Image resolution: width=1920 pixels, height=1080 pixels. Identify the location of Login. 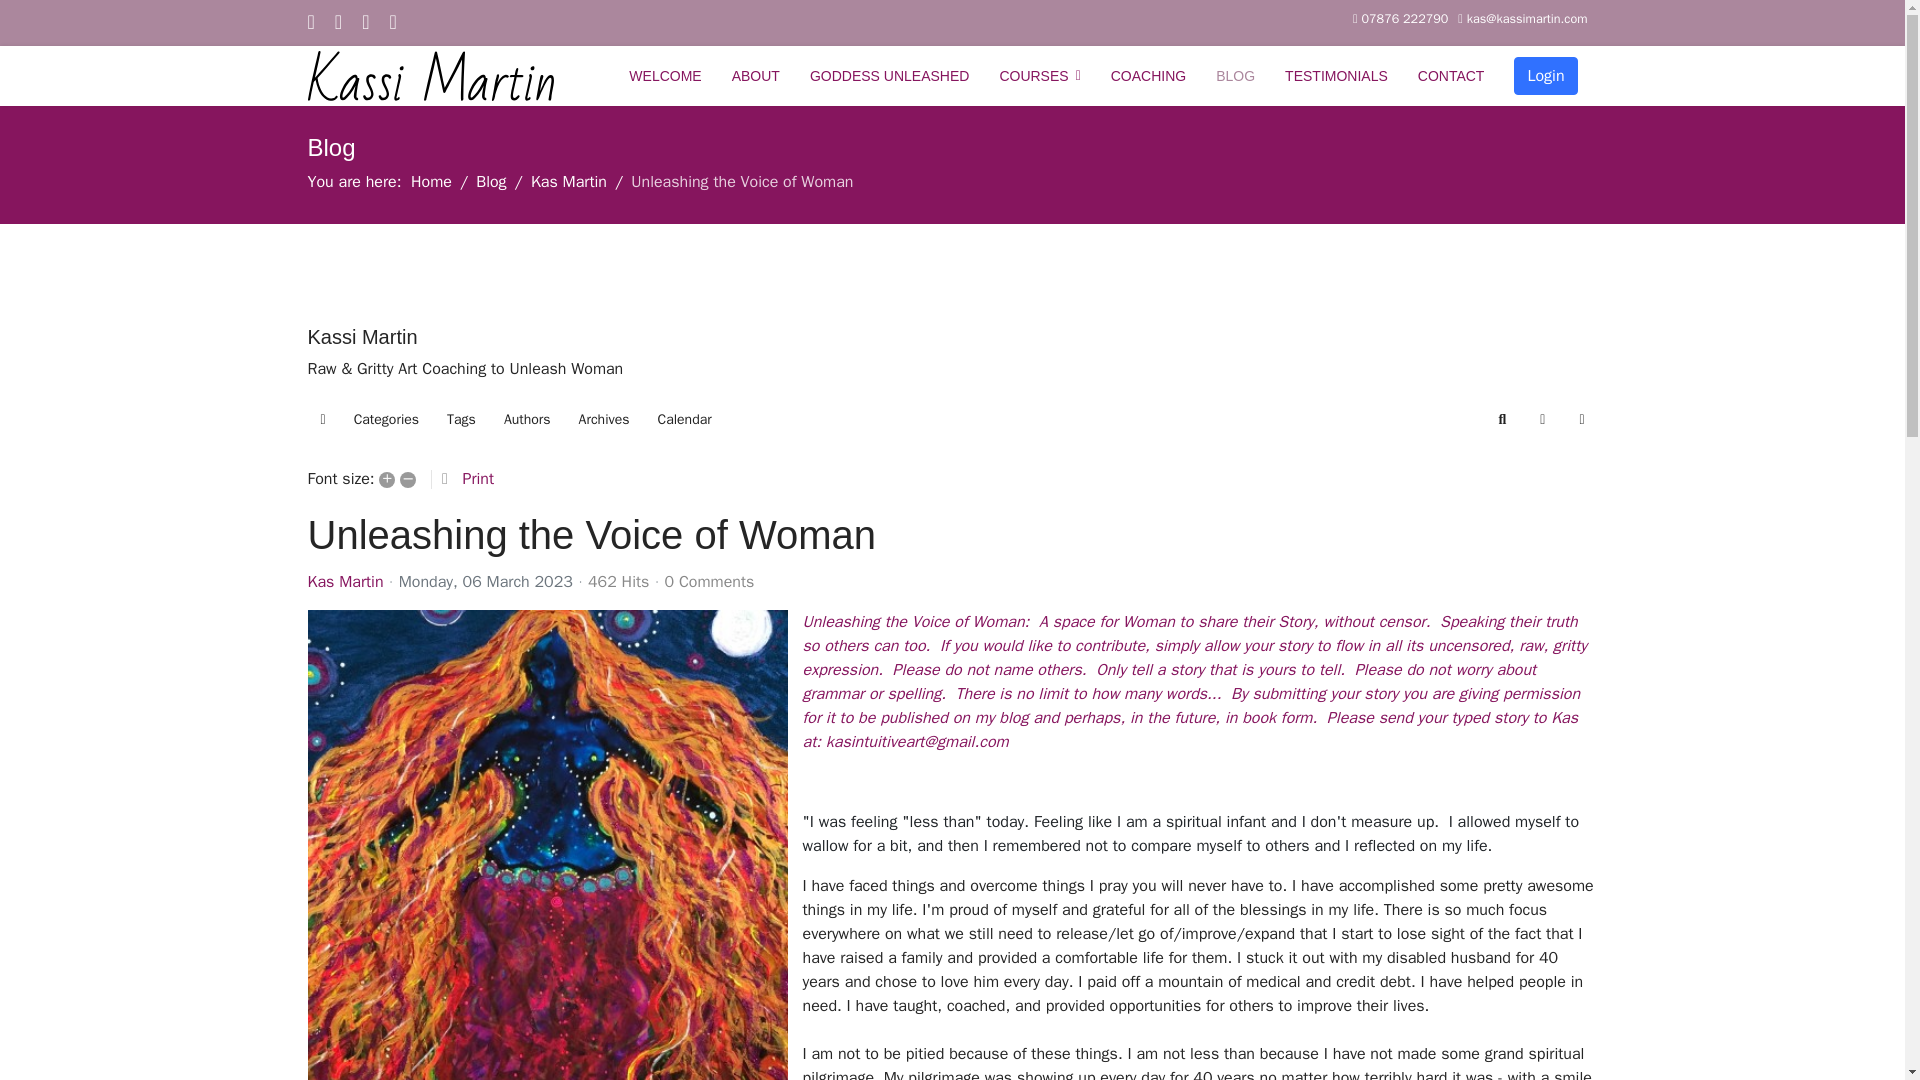
(1545, 76).